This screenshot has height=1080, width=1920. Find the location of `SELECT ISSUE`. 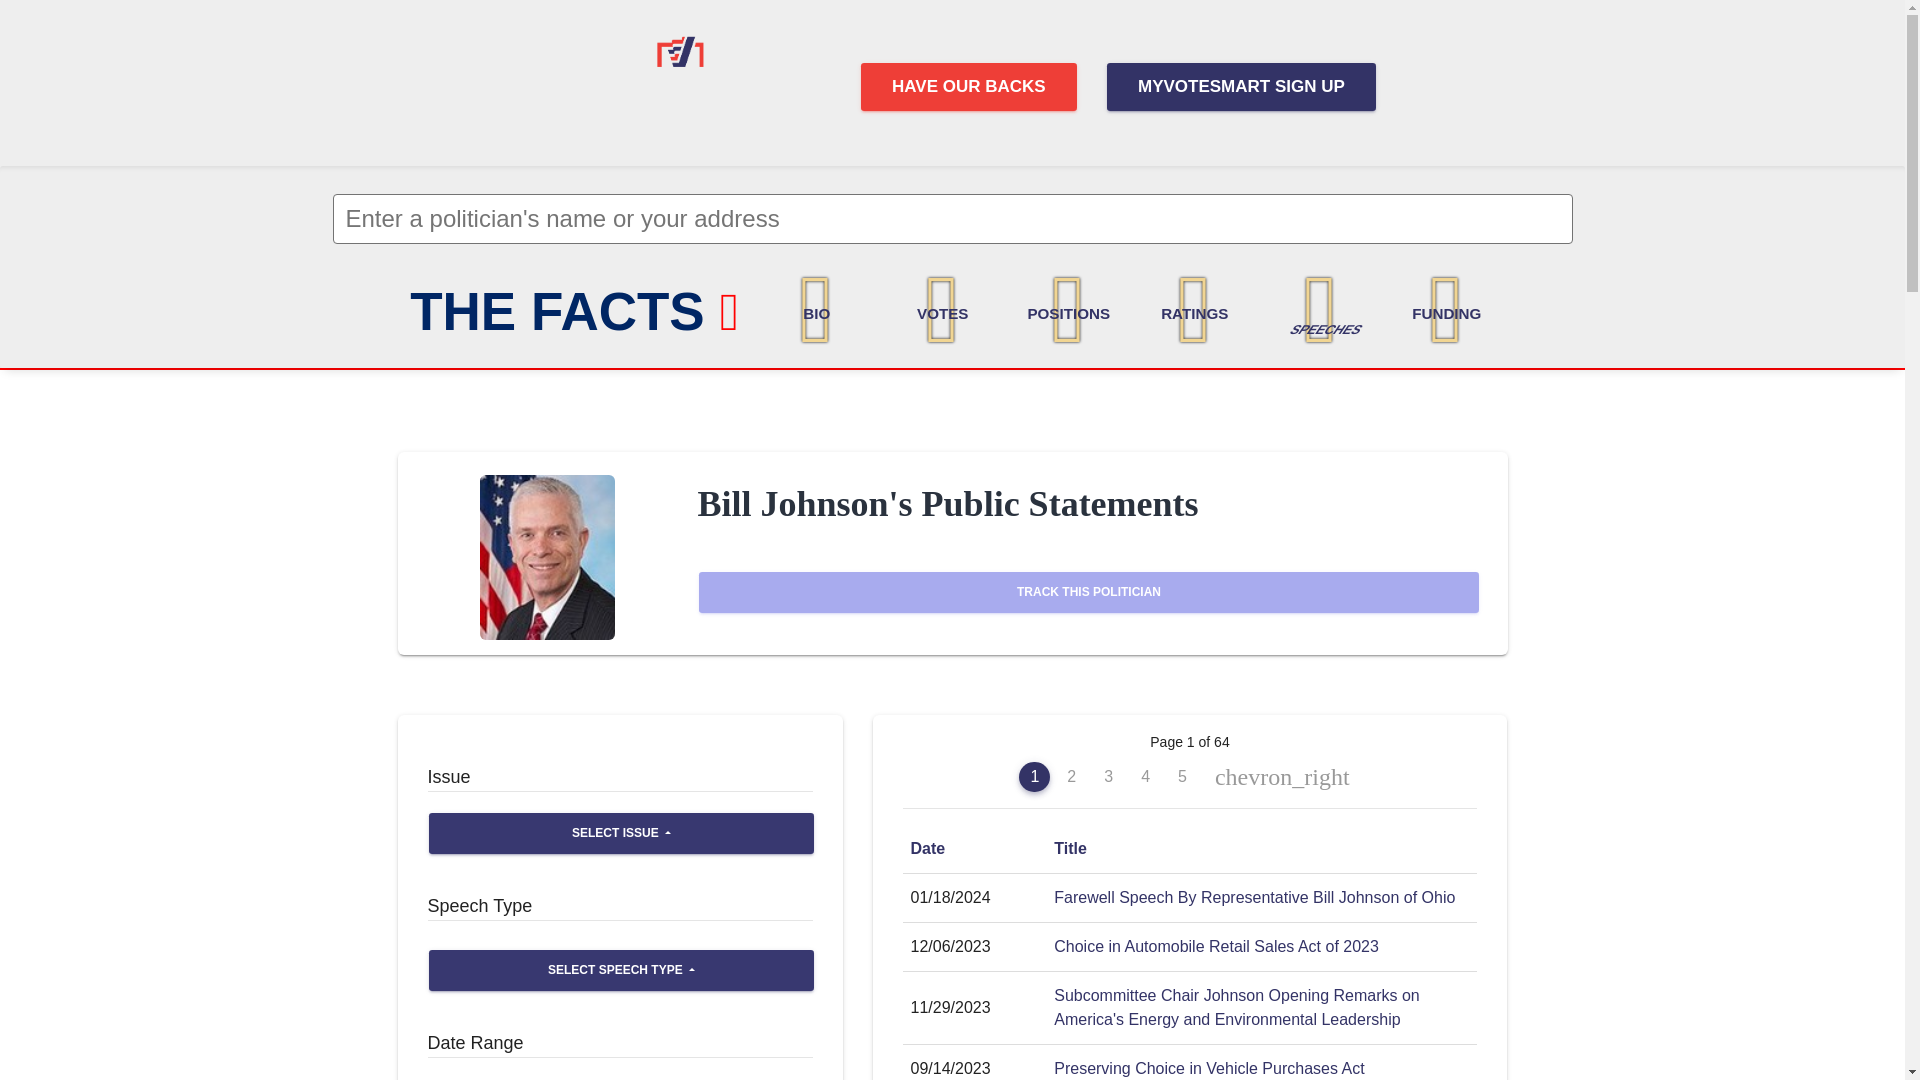

SELECT ISSUE is located at coordinates (620, 834).